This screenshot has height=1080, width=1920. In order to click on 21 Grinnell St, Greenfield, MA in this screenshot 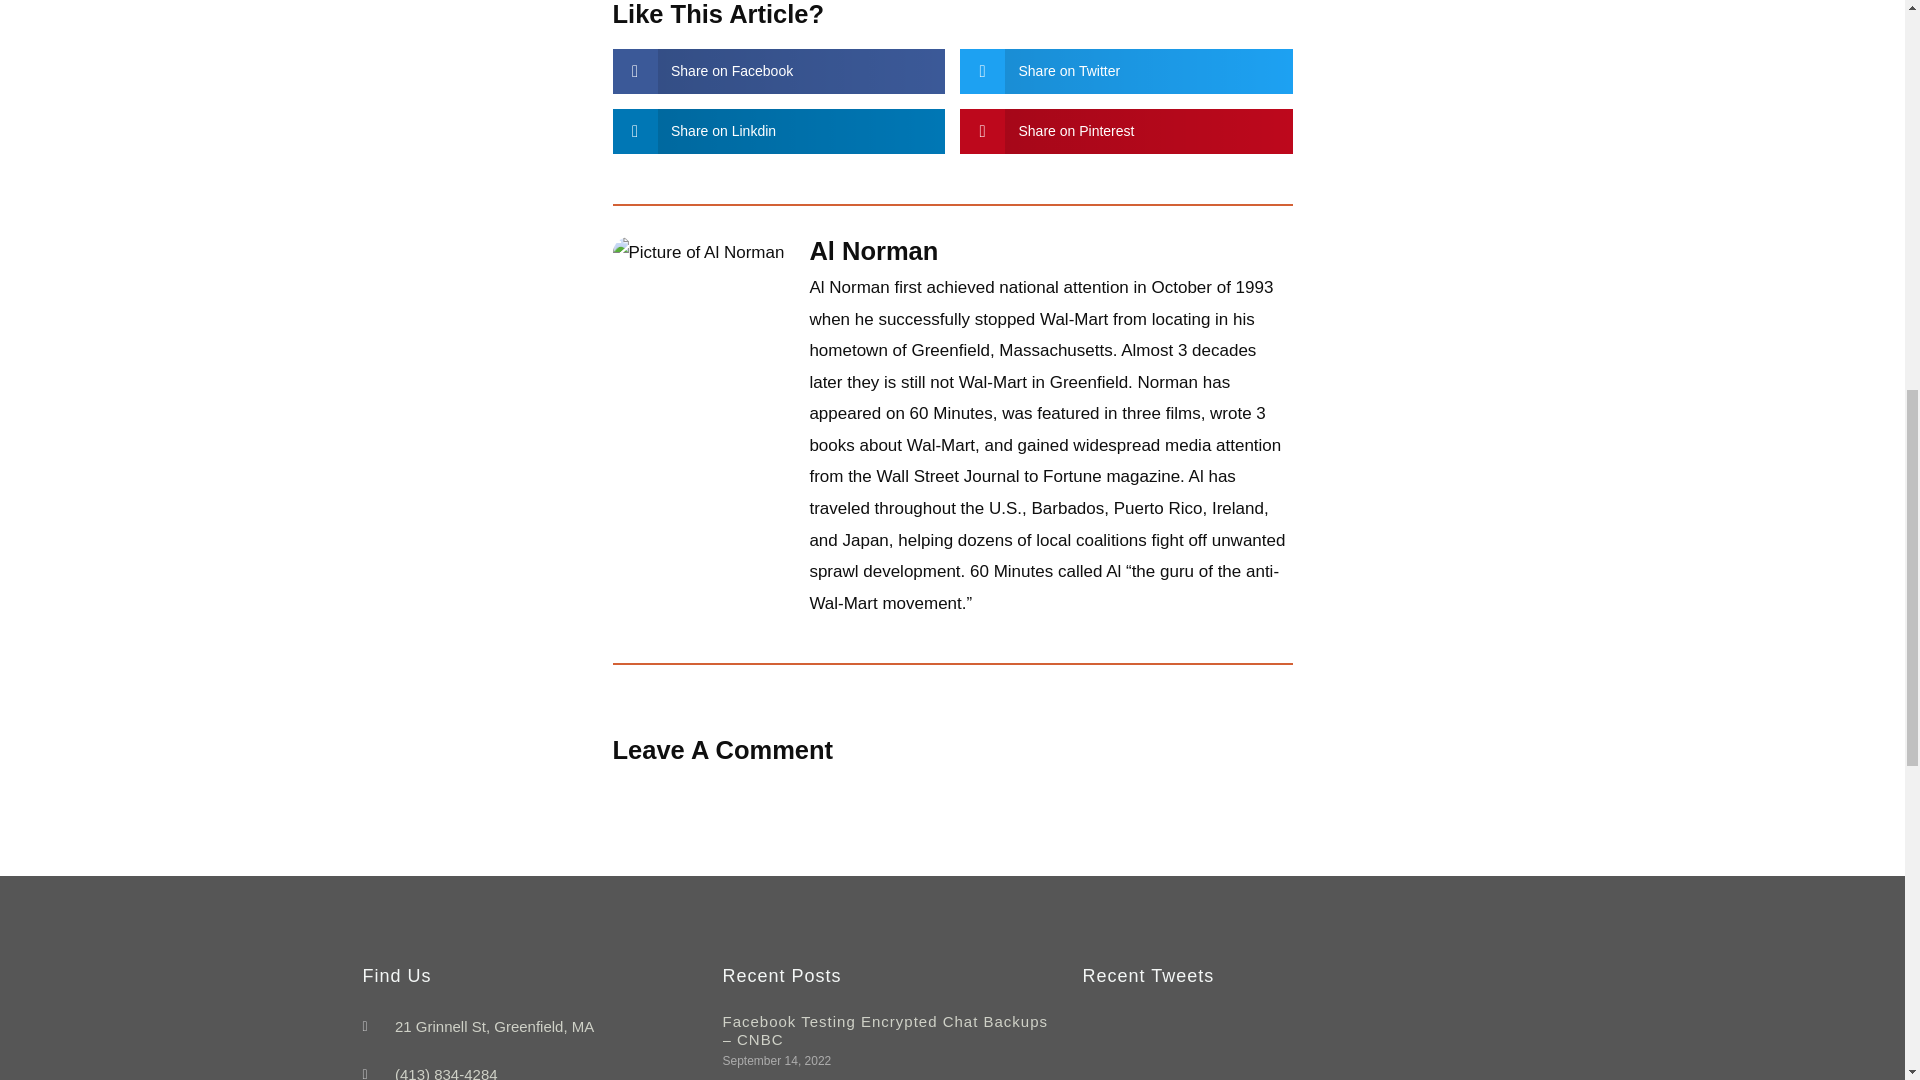, I will do `click(532, 1027)`.